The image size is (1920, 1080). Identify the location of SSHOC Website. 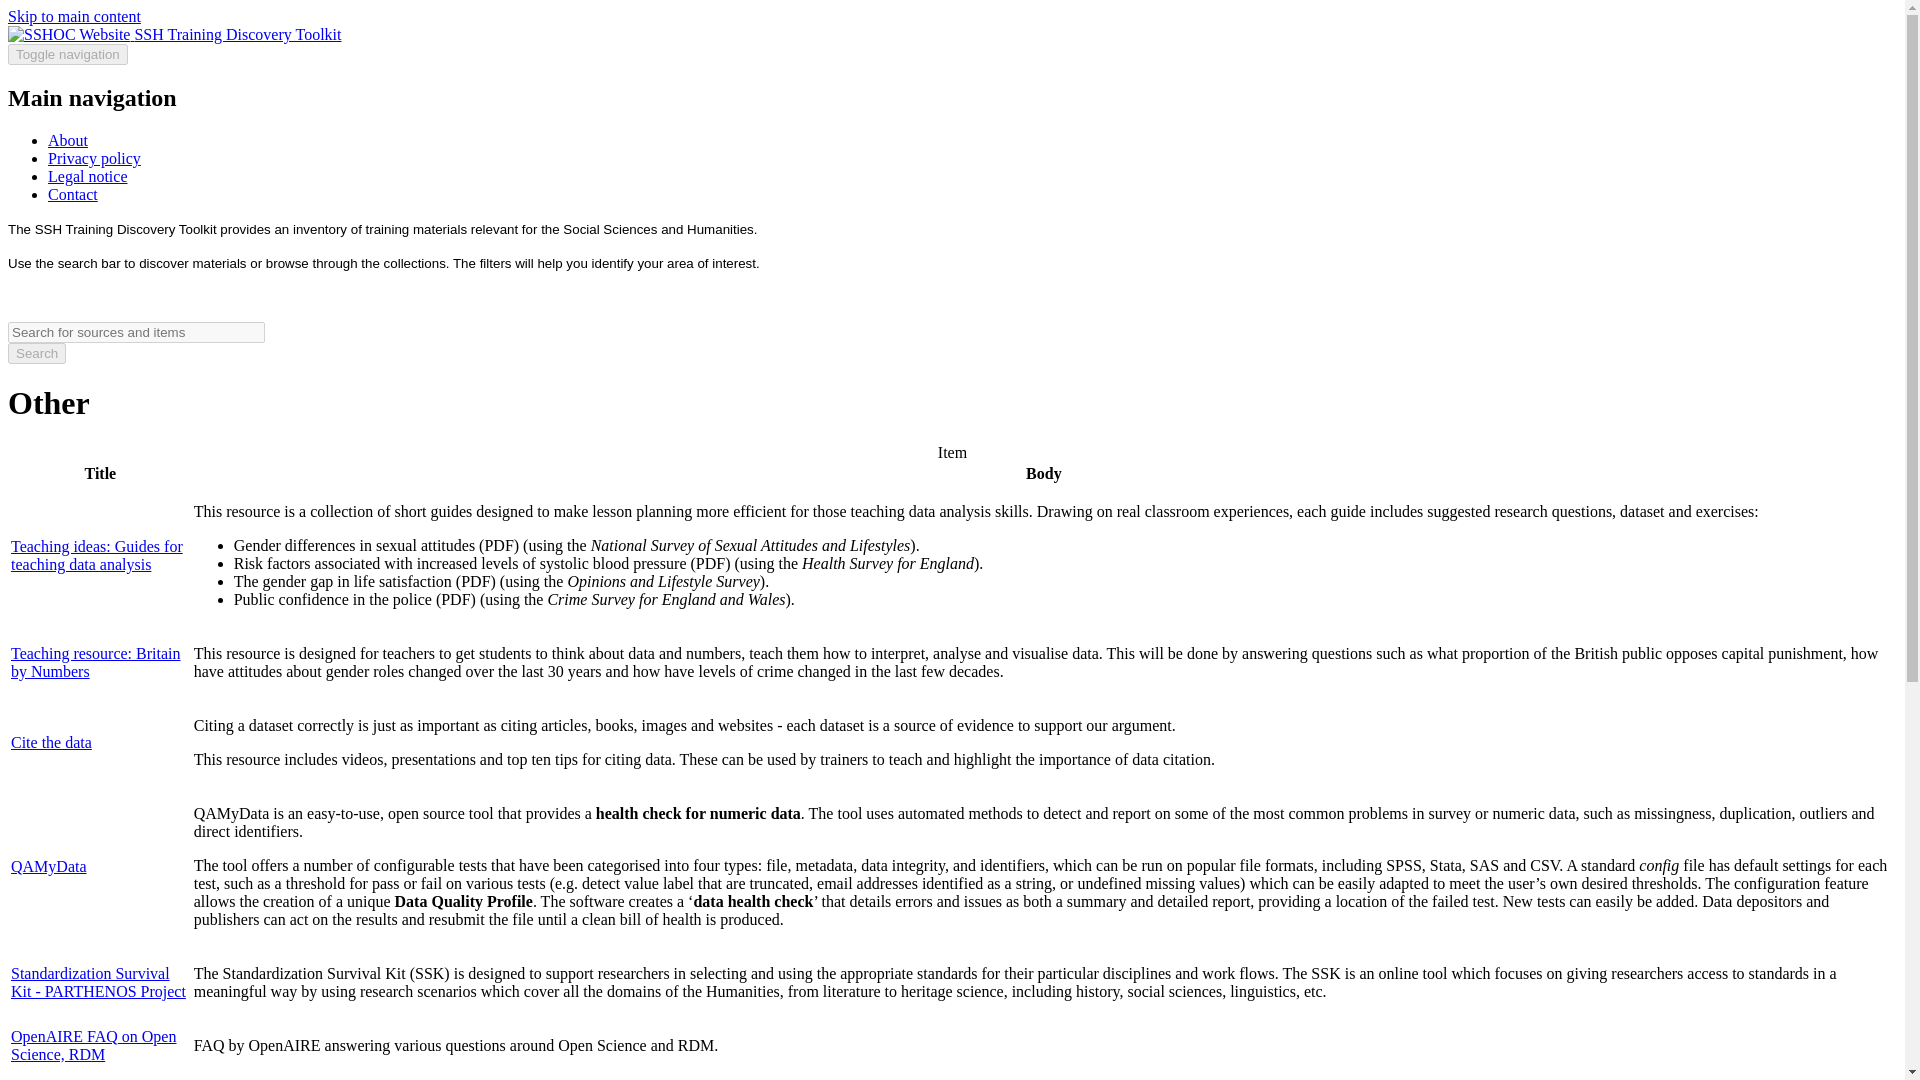
(70, 34).